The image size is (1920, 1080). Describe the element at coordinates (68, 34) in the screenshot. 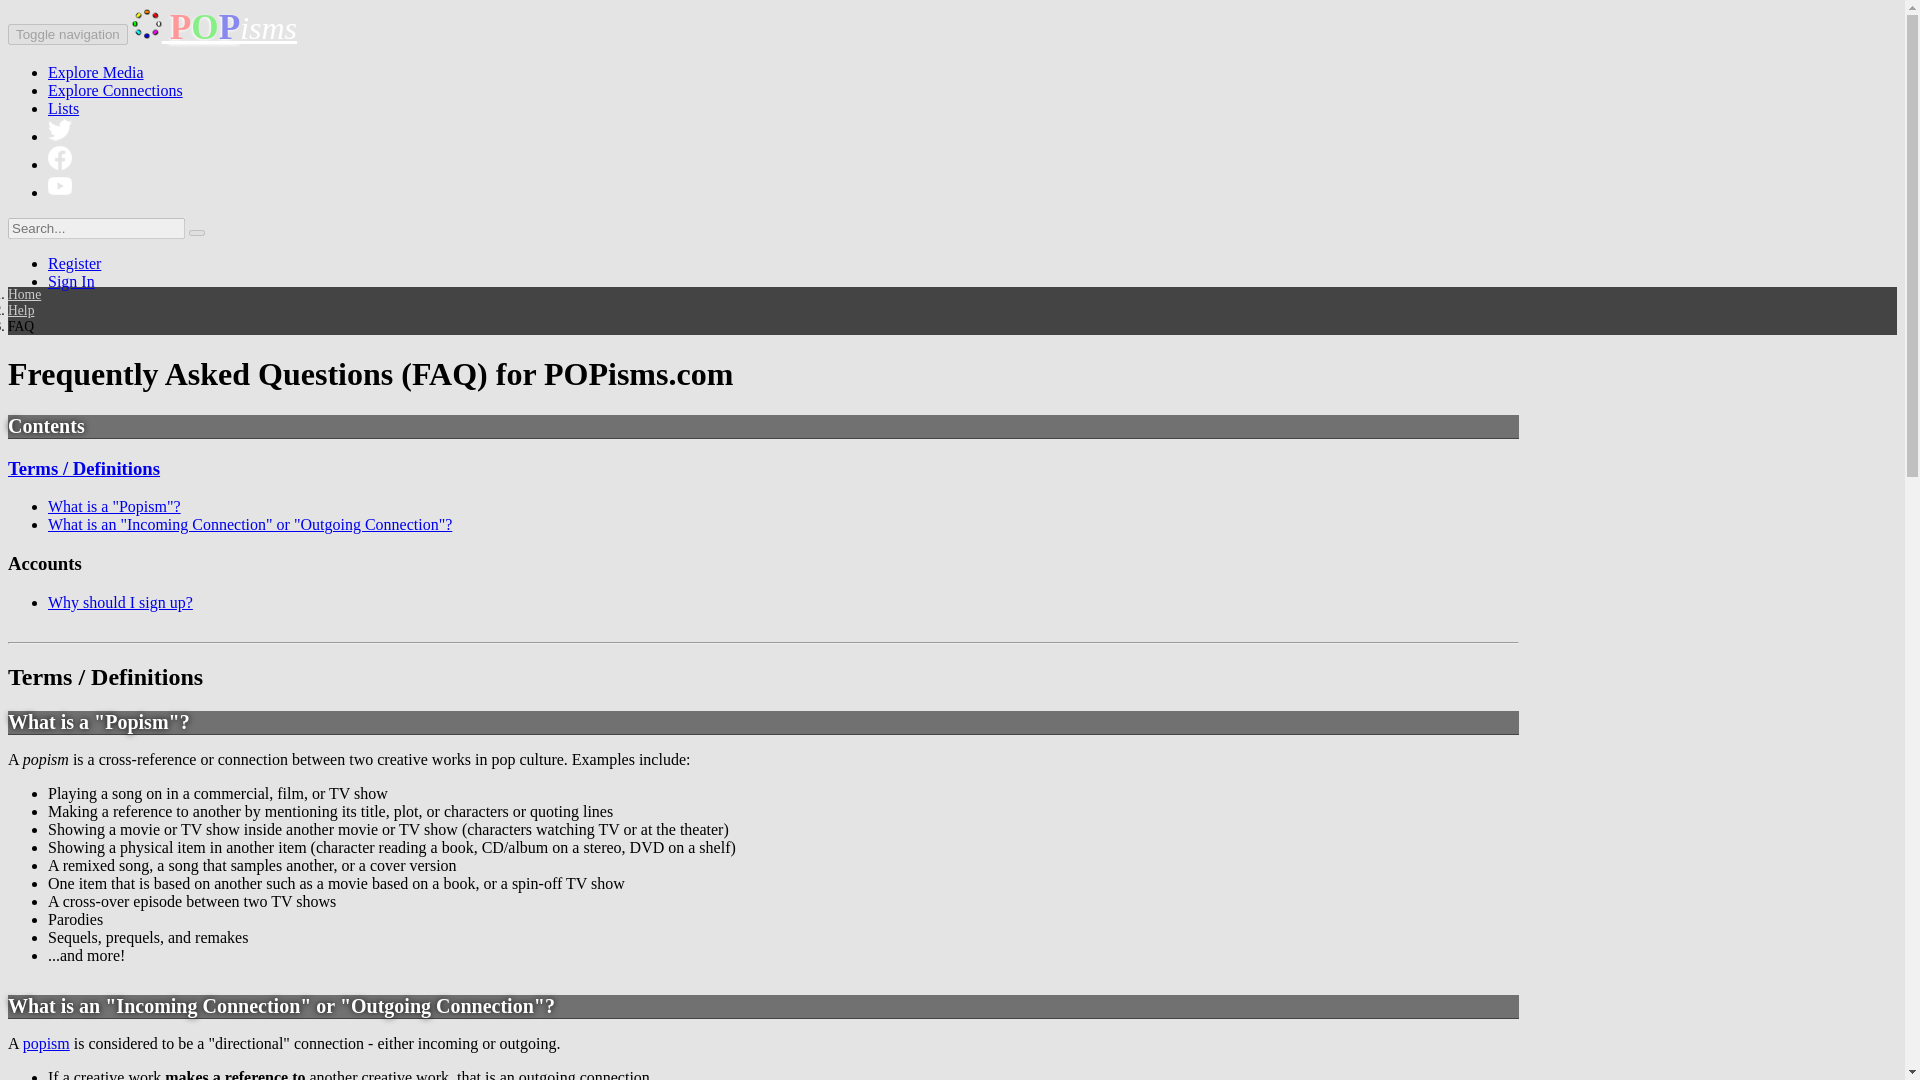

I see `Toggle navigation` at that location.